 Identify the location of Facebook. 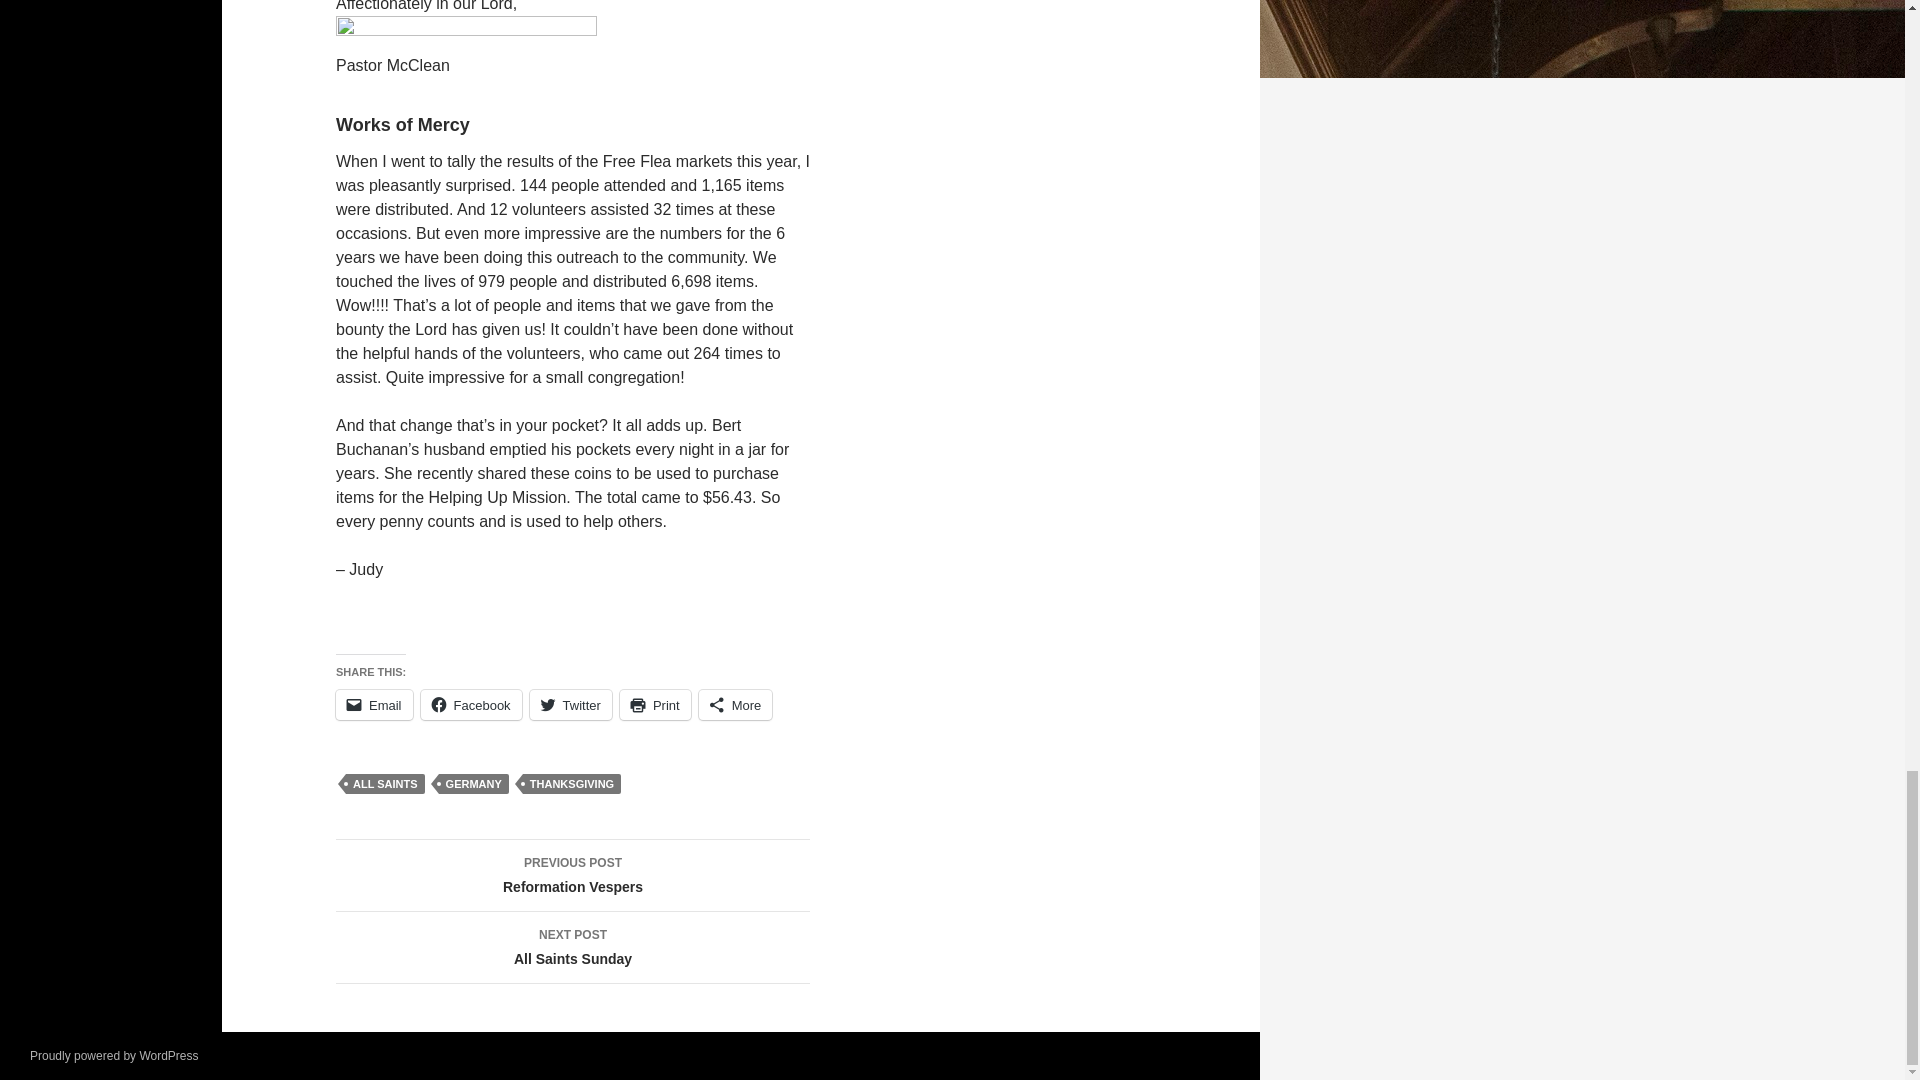
(471, 705).